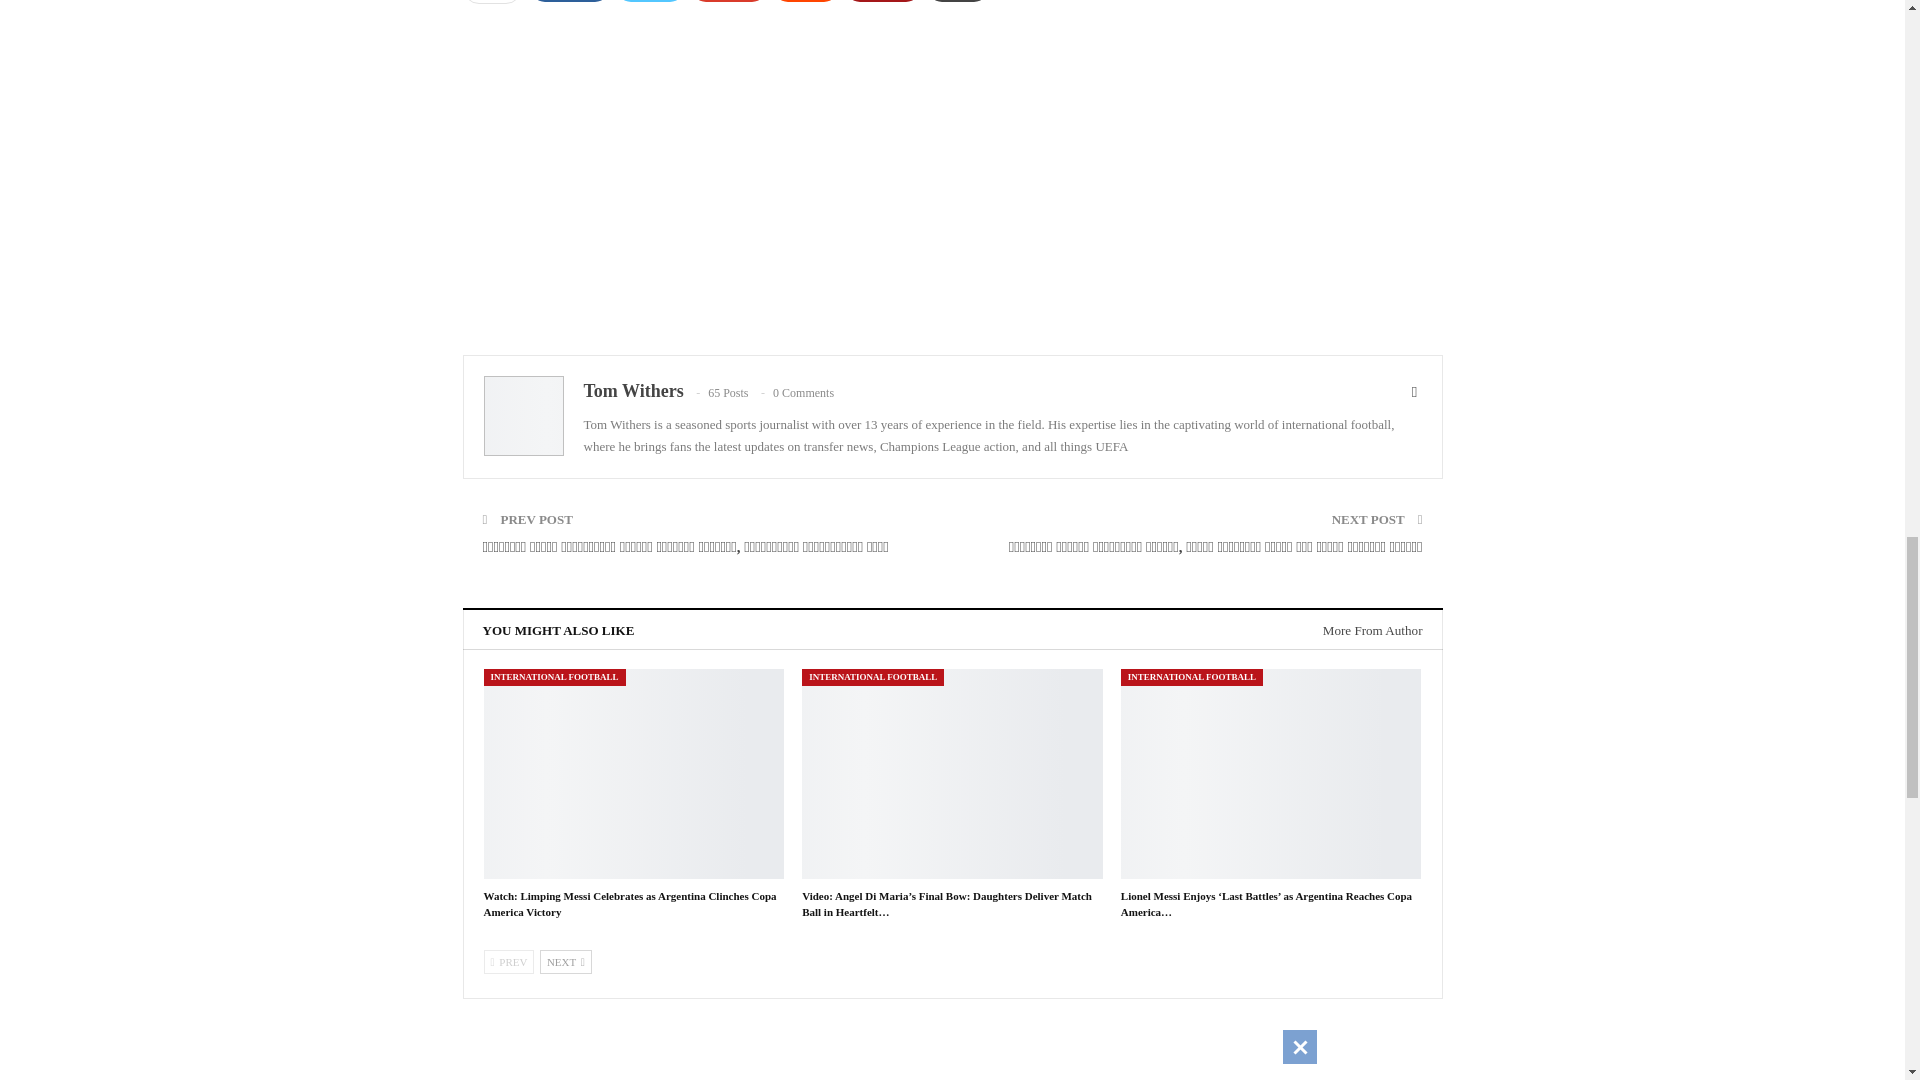 Image resolution: width=1920 pixels, height=1080 pixels. I want to click on Twitter, so click(650, 1).